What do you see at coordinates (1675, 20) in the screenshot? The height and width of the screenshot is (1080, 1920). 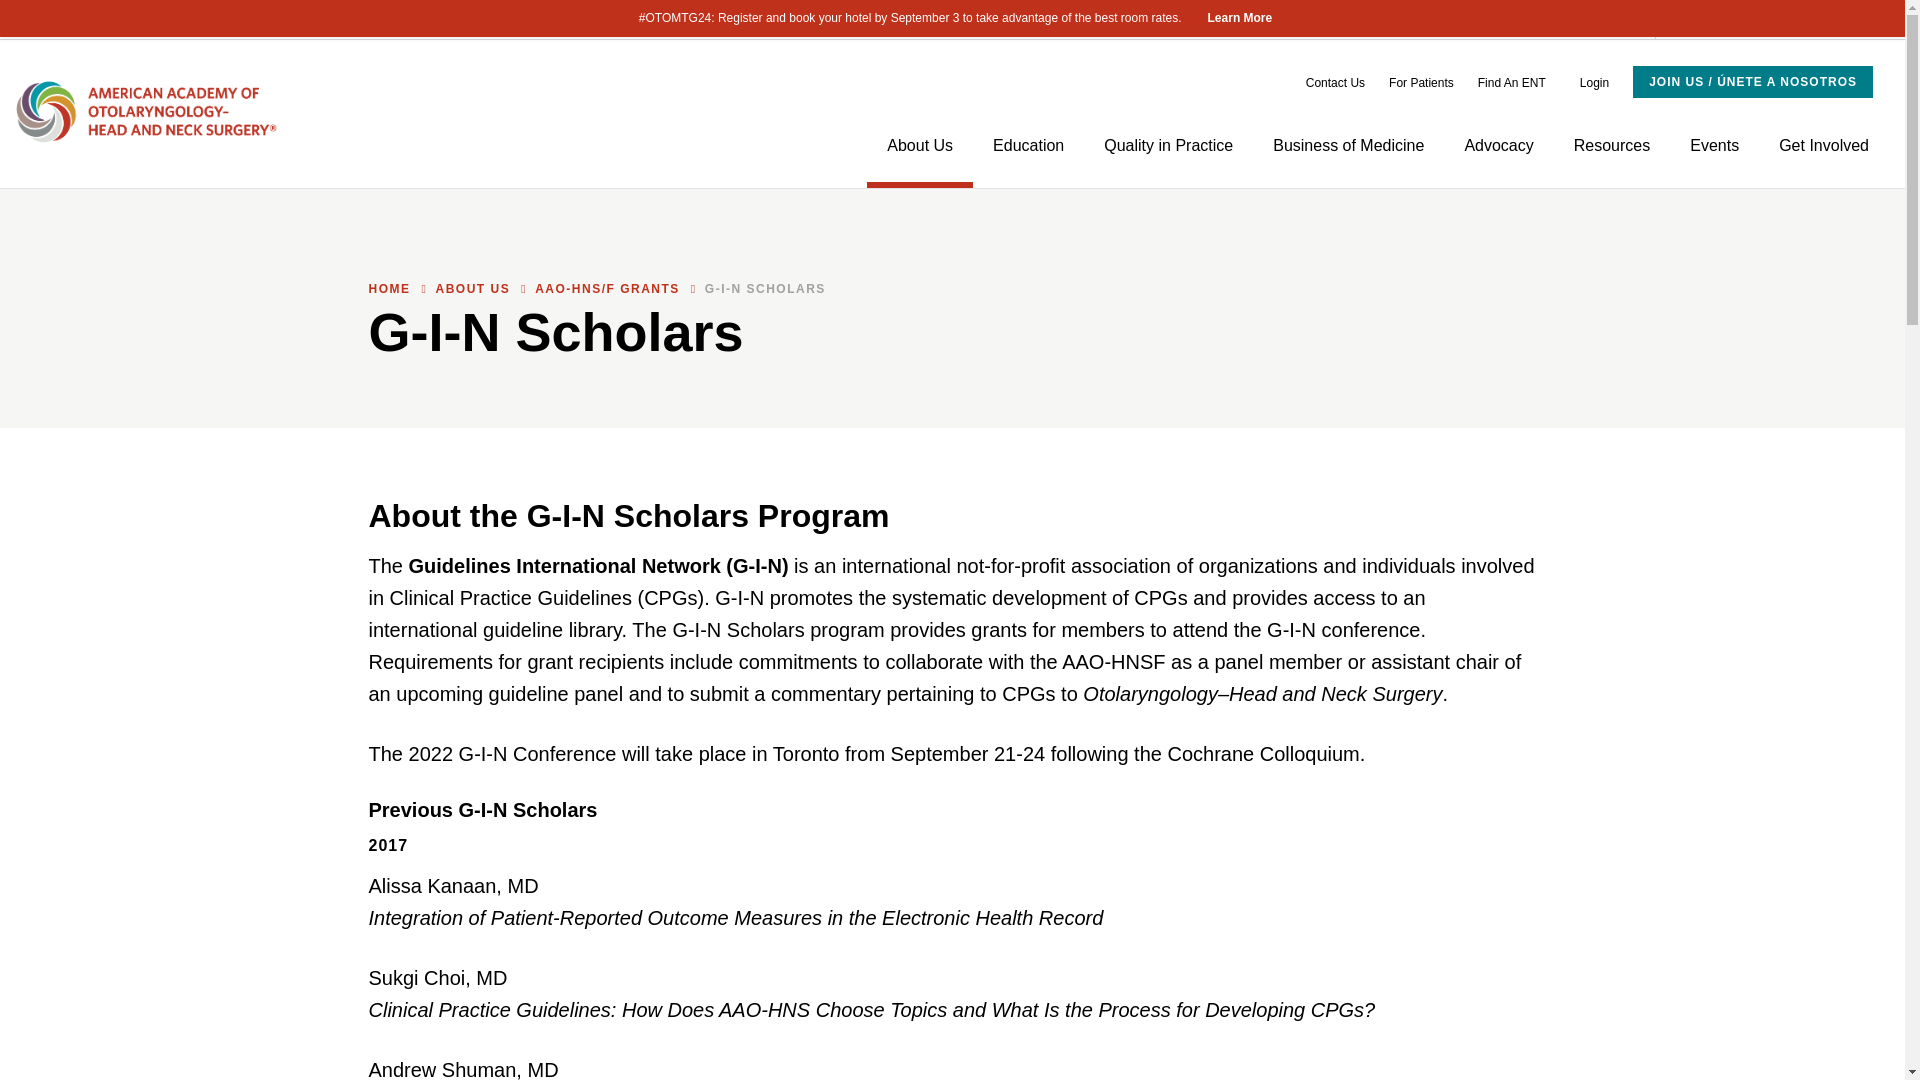 I see `Submit site search` at bounding box center [1675, 20].